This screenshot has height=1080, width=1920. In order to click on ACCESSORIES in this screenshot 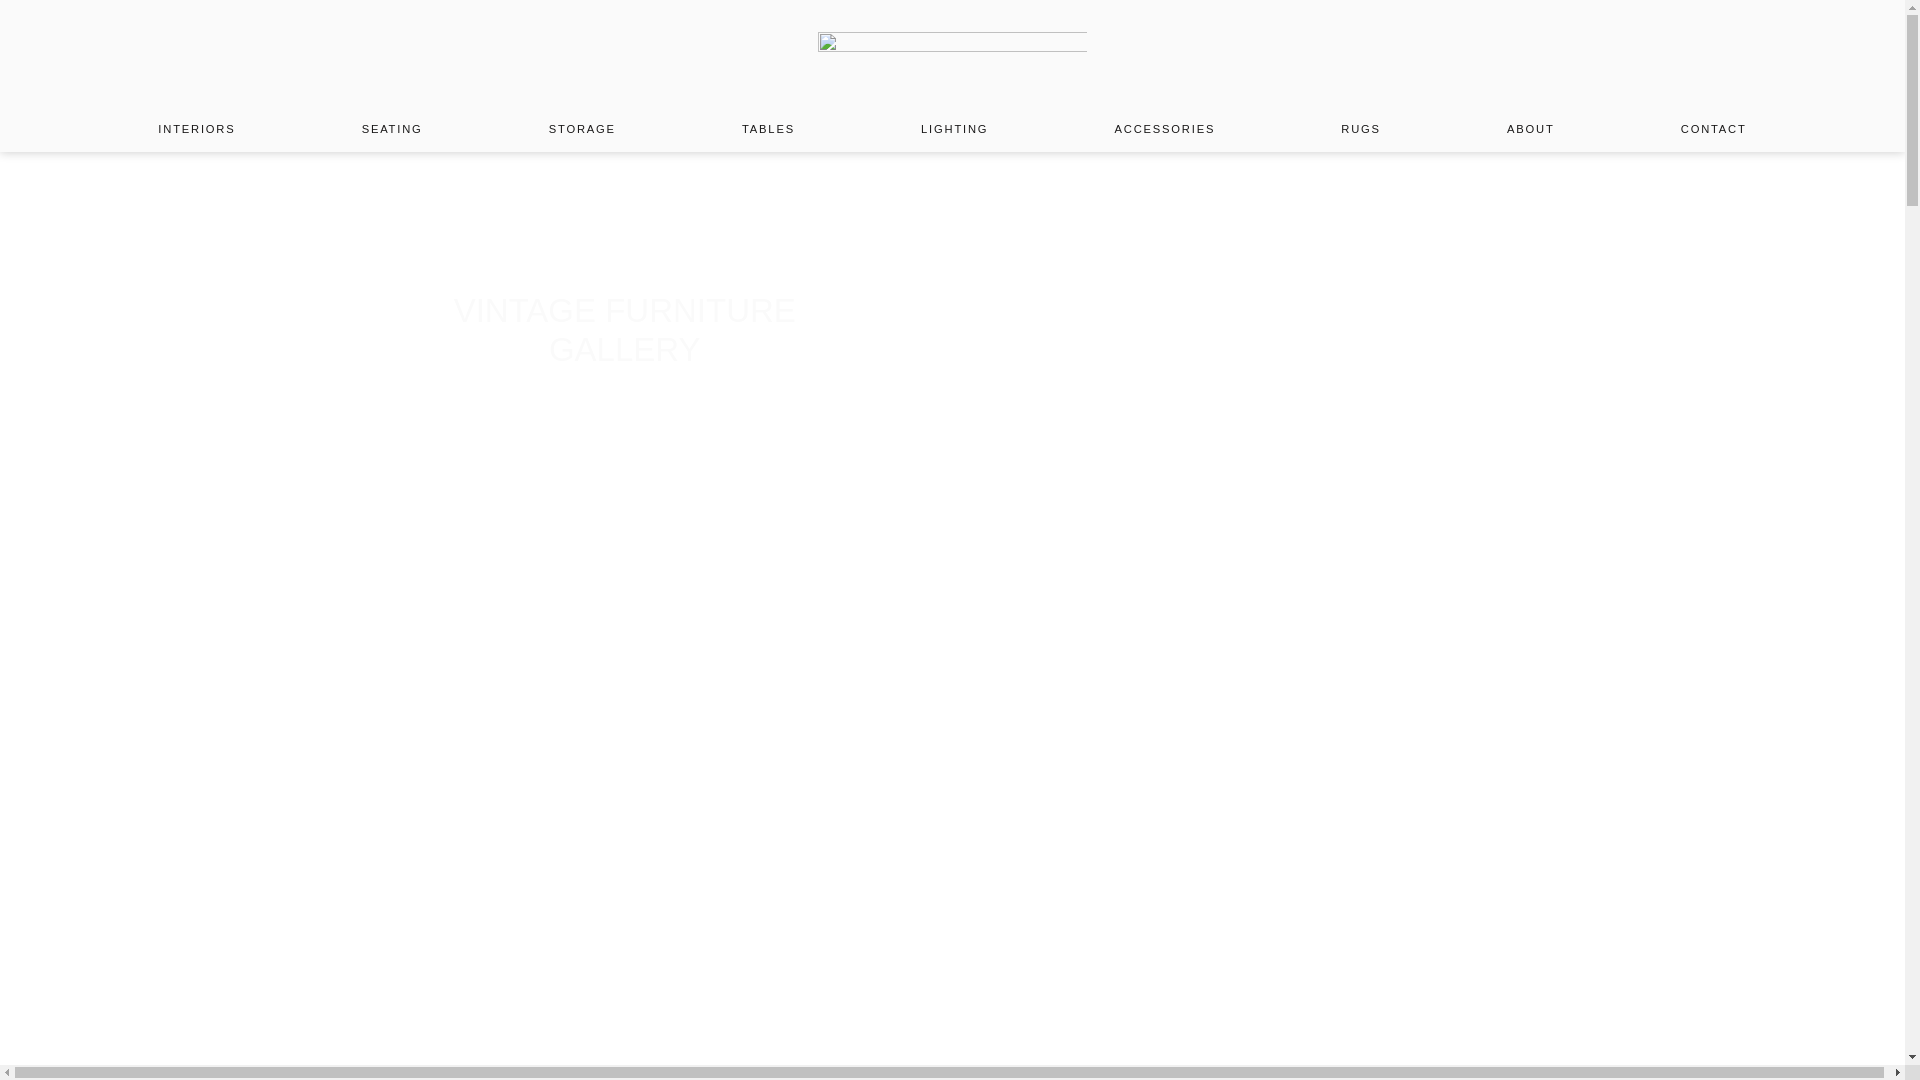, I will do `click(1164, 128)`.